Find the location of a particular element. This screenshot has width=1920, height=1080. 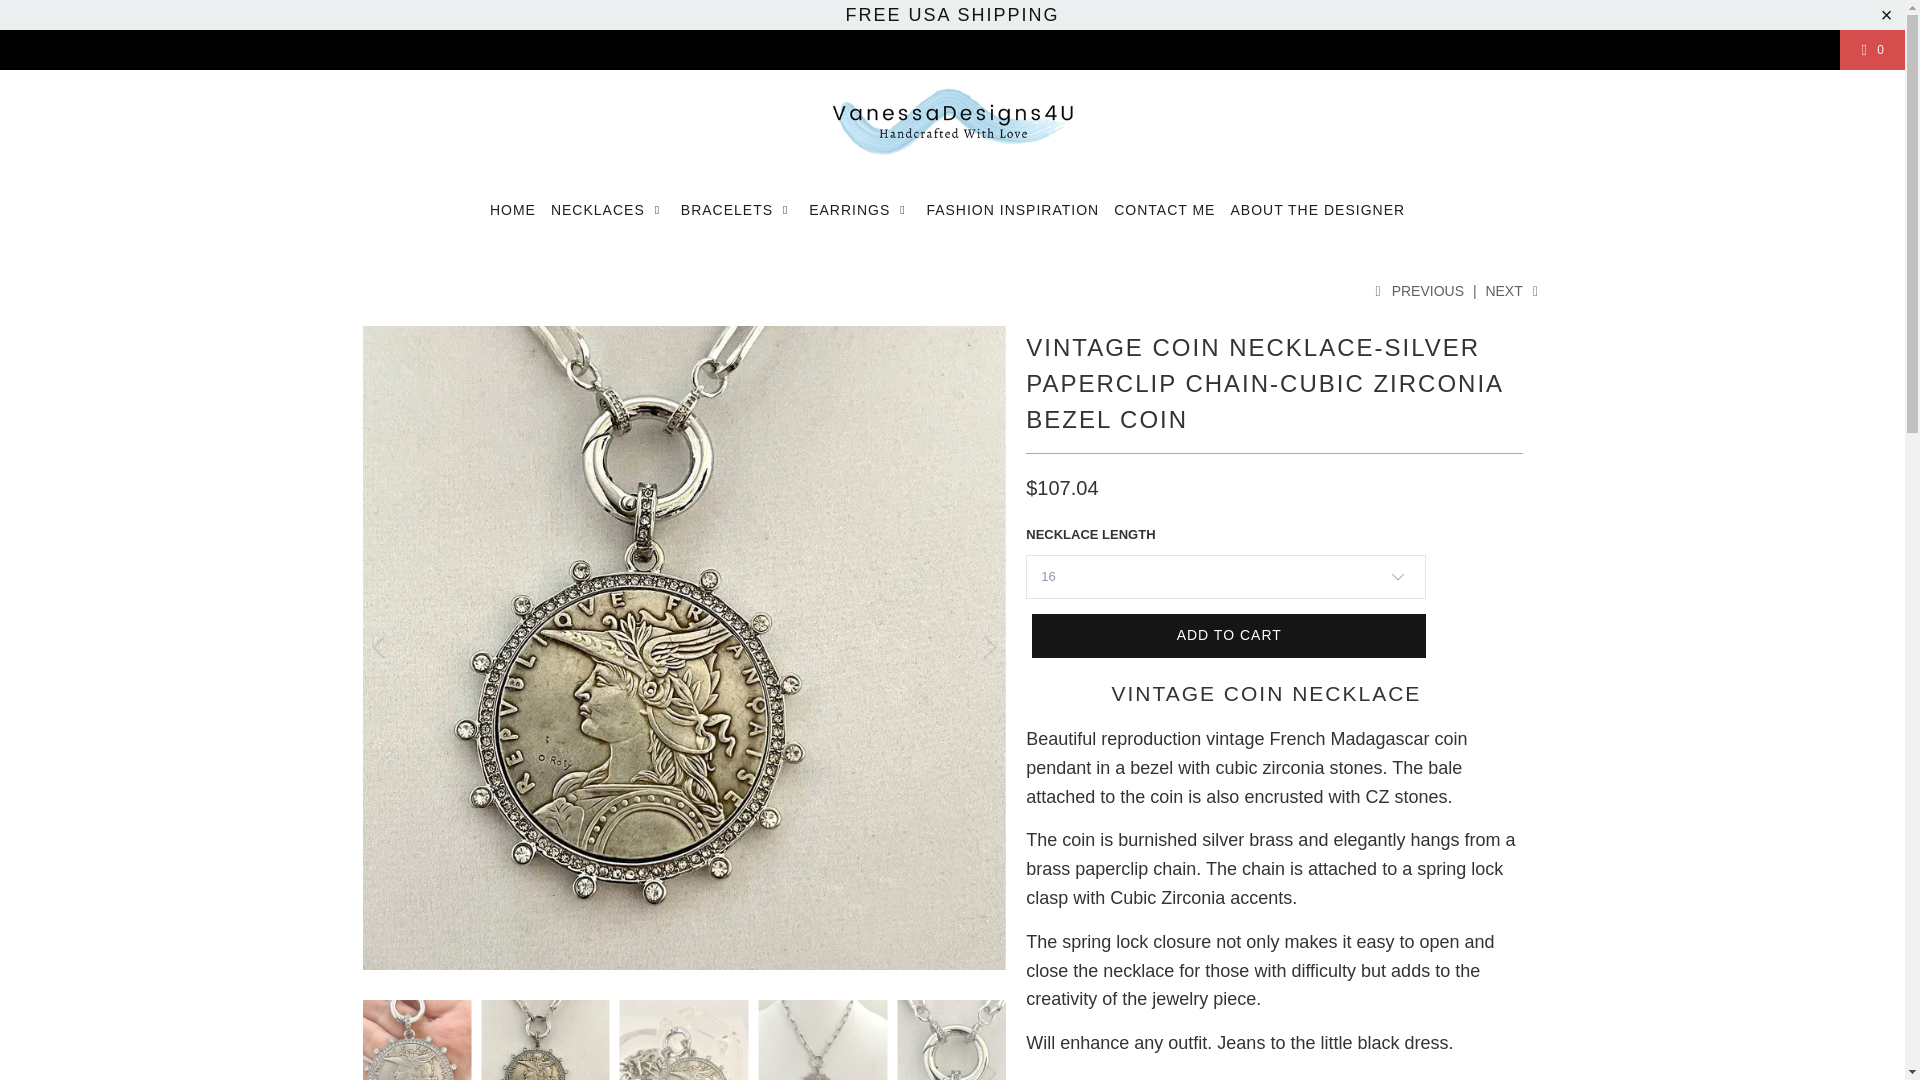

BRACELETS is located at coordinates (738, 210).